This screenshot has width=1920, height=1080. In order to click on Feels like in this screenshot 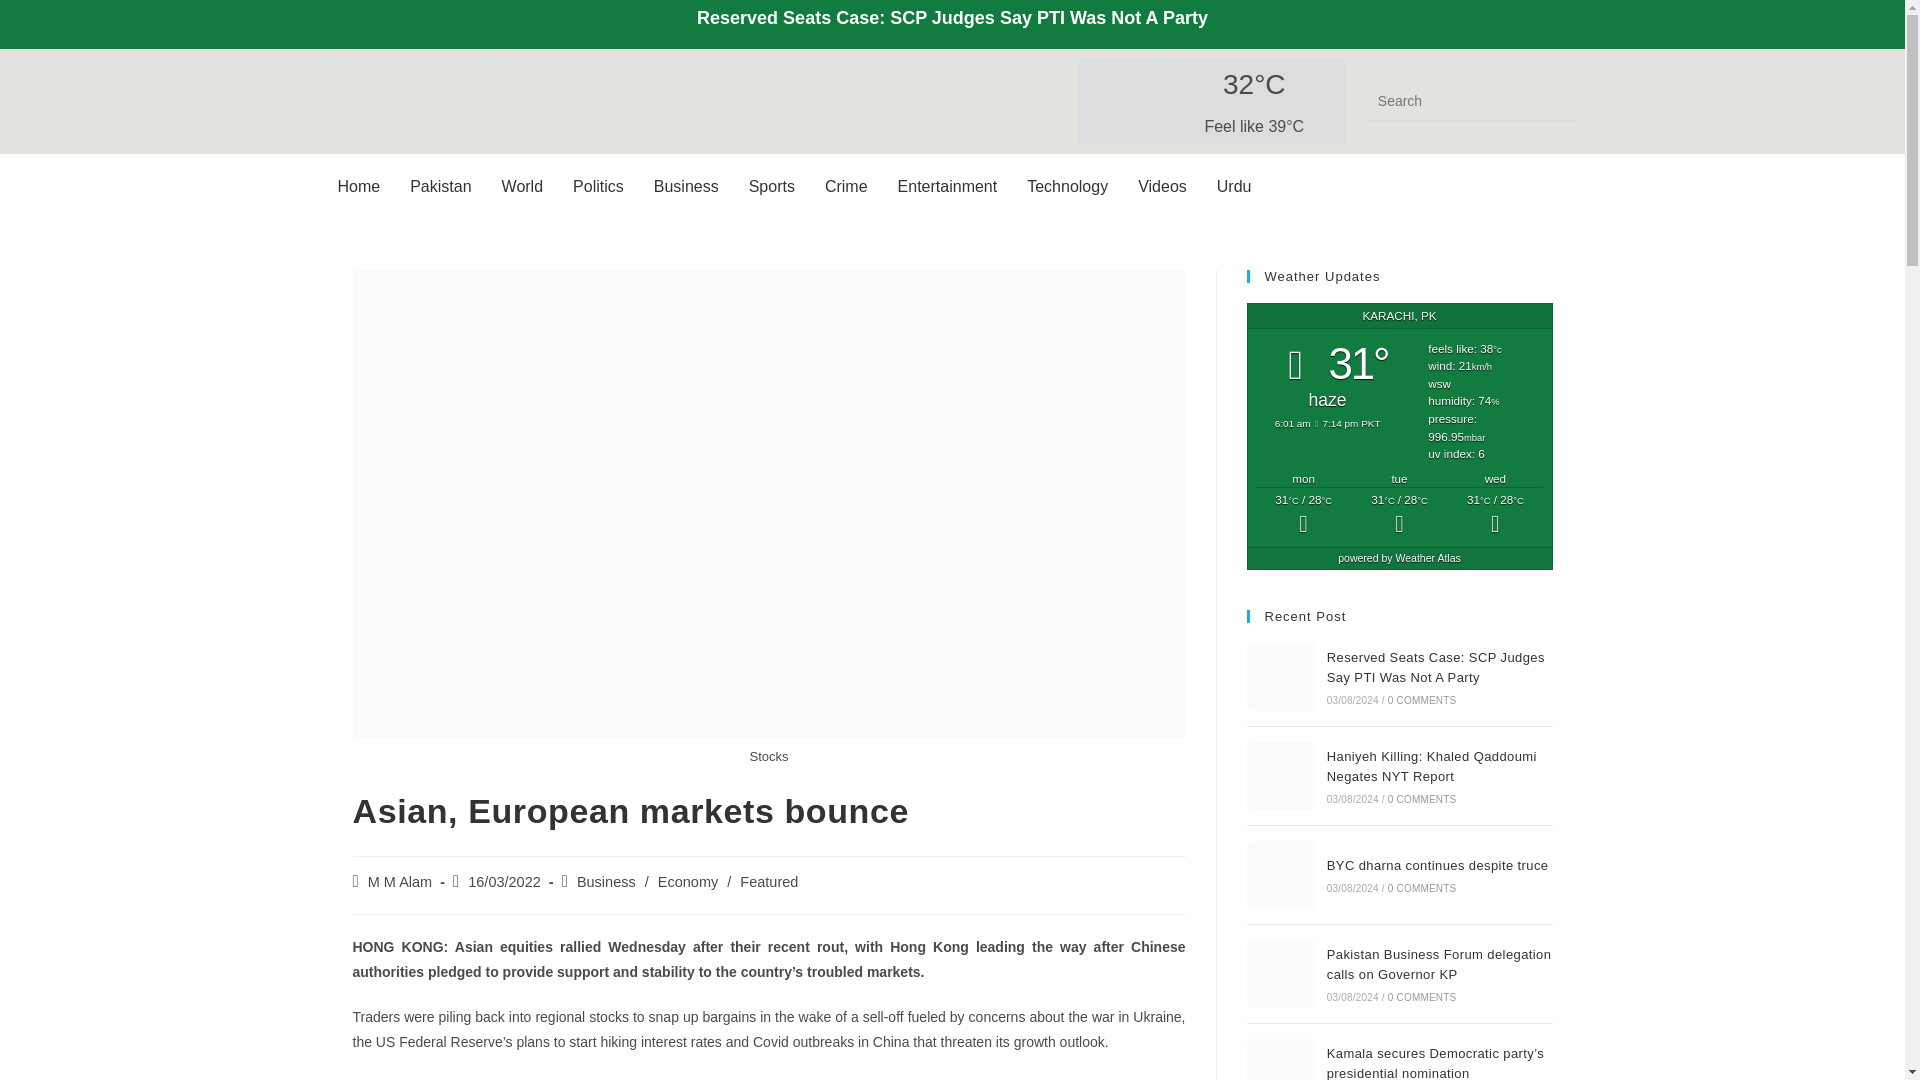, I will do `click(1254, 127)`.